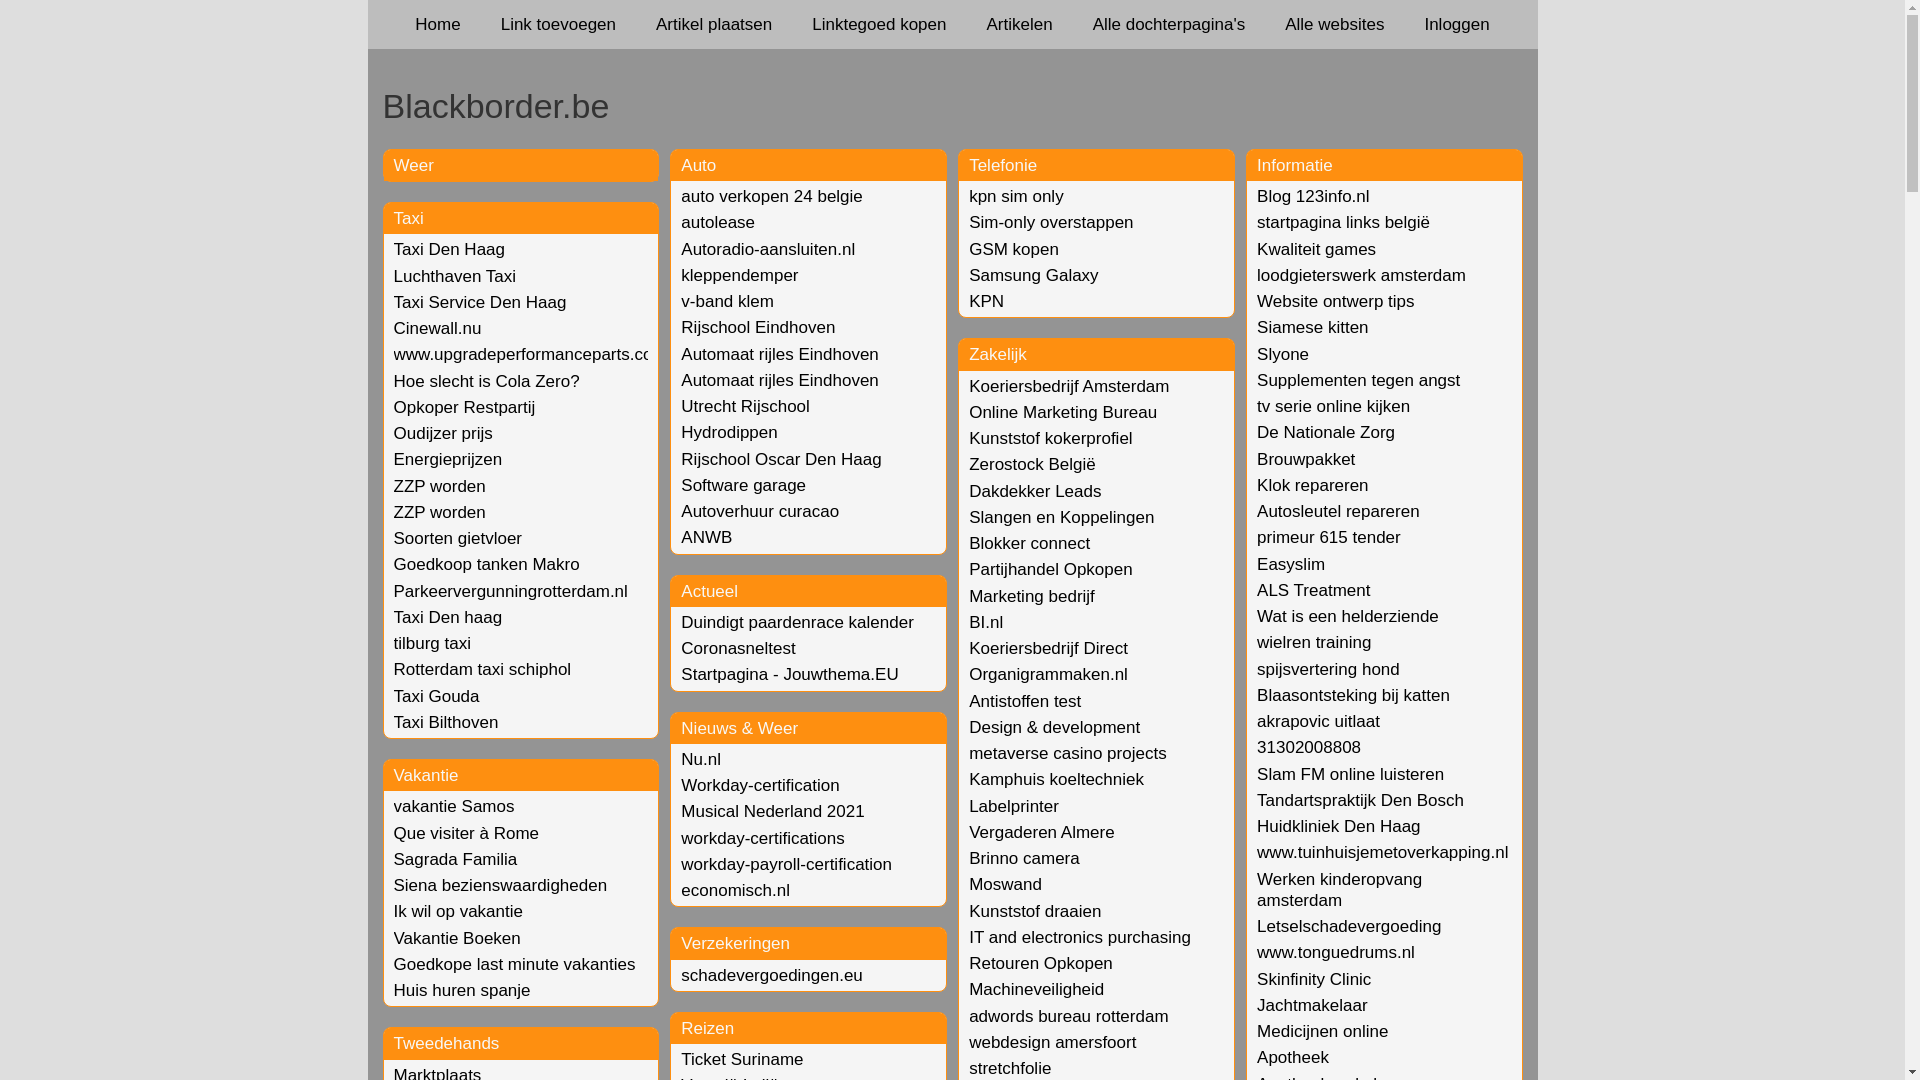 The width and height of the screenshot is (1920, 1080). I want to click on Rotterdam taxi schiphol, so click(483, 670).